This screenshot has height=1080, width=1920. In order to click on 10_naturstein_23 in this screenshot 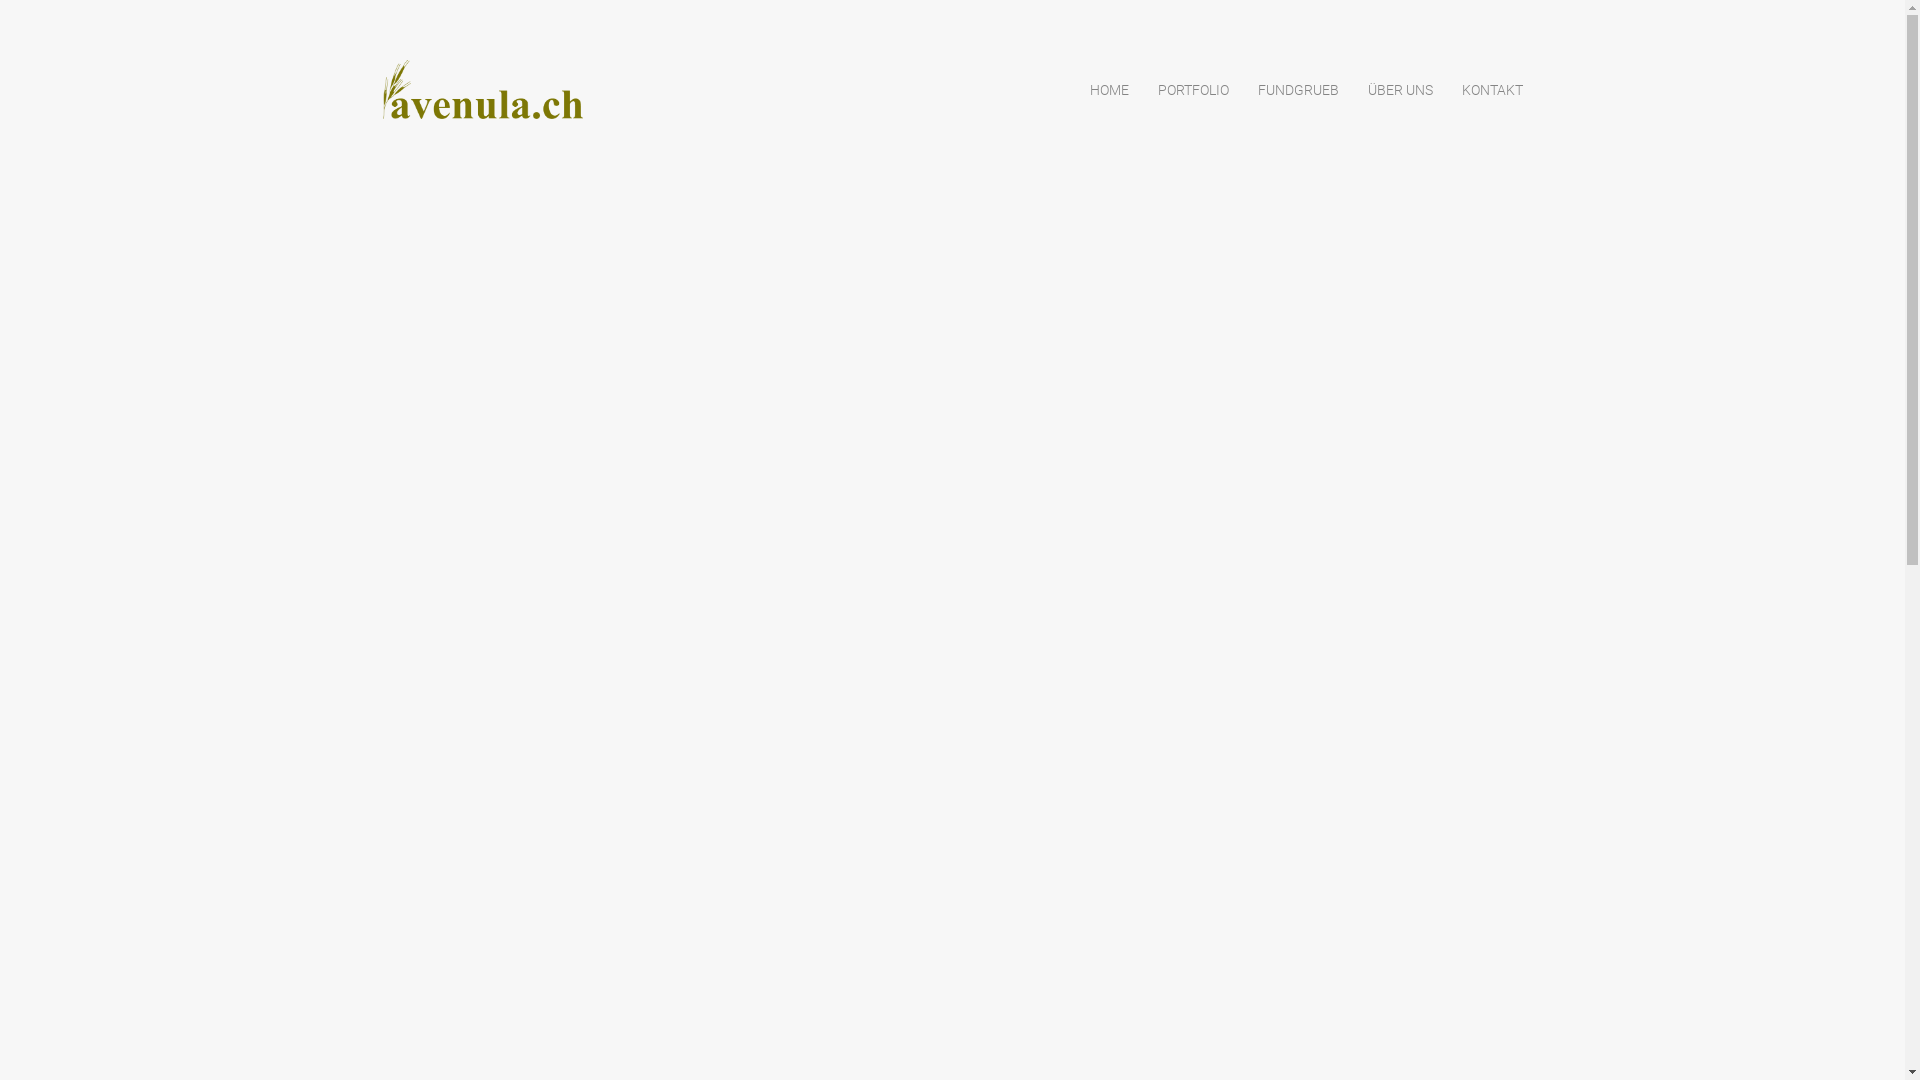, I will do `click(1316, 277)`.